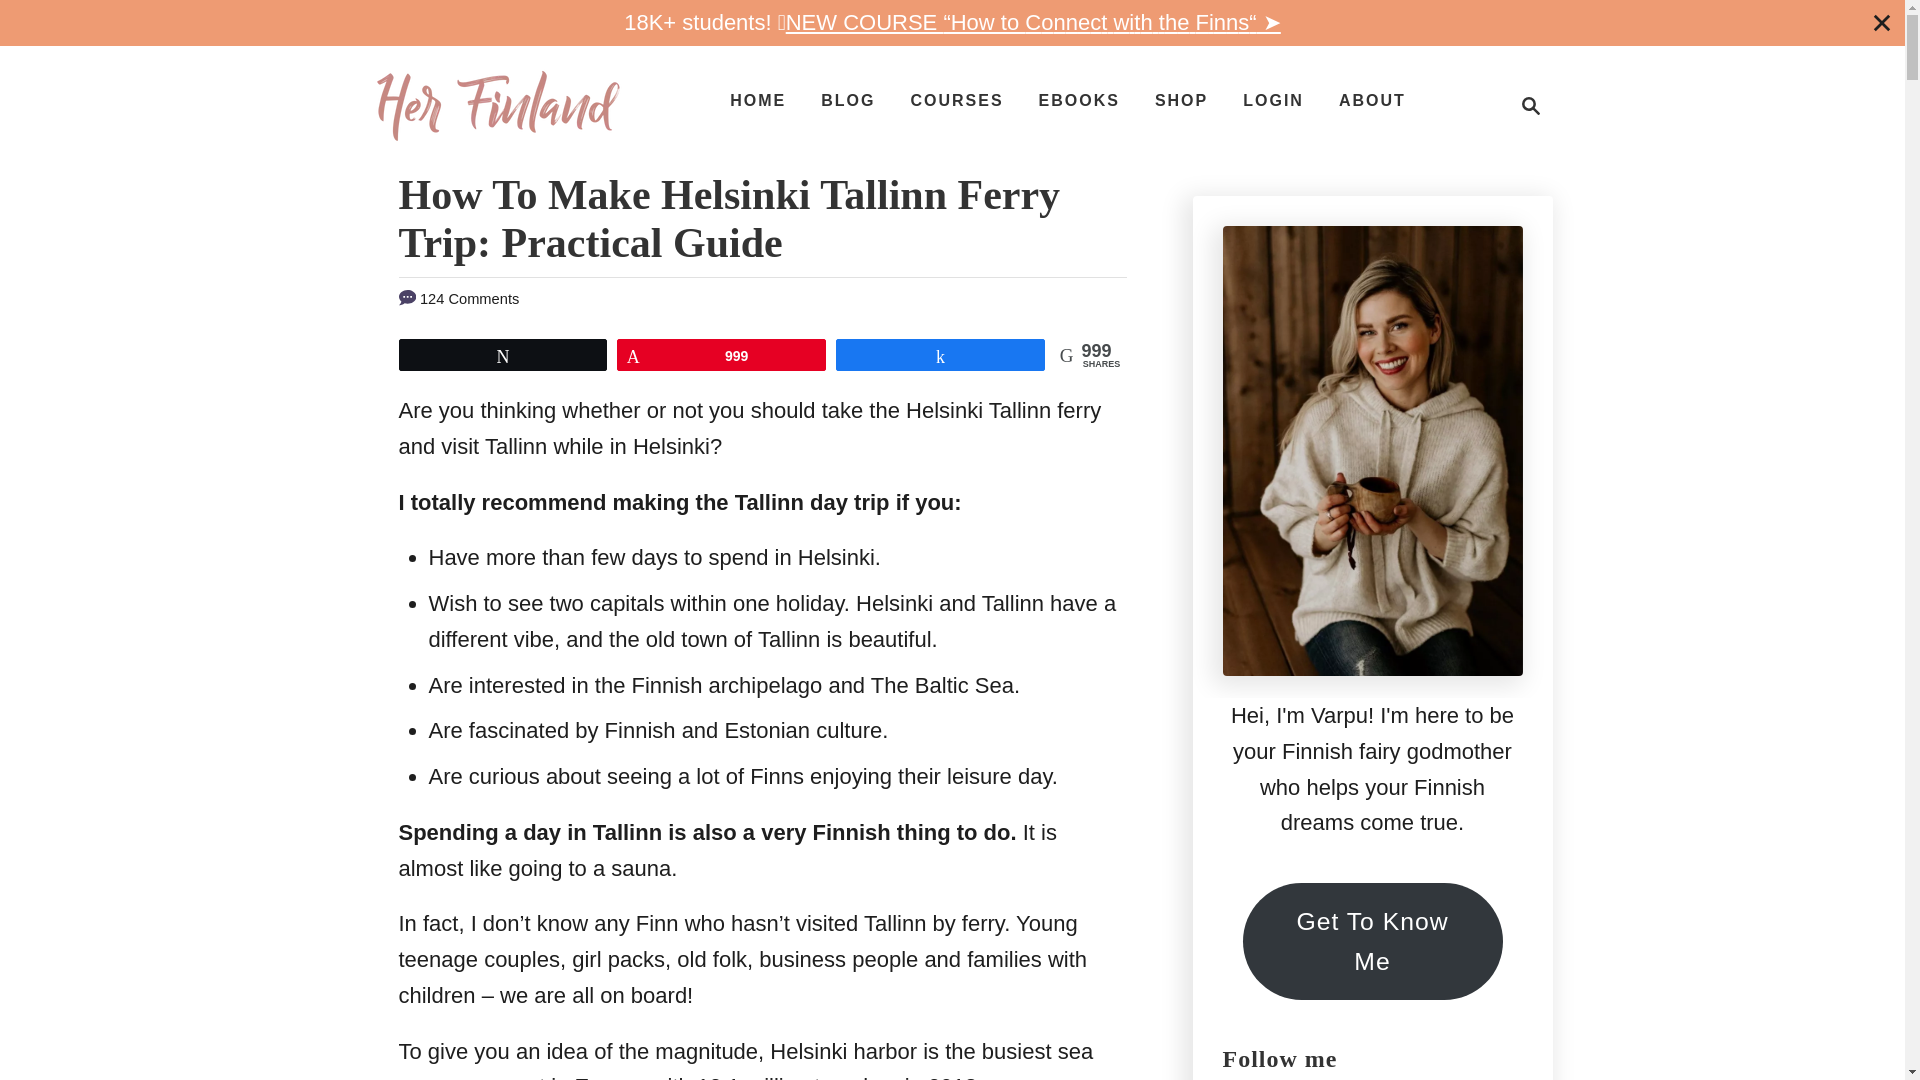  I want to click on BLOG, so click(848, 100).